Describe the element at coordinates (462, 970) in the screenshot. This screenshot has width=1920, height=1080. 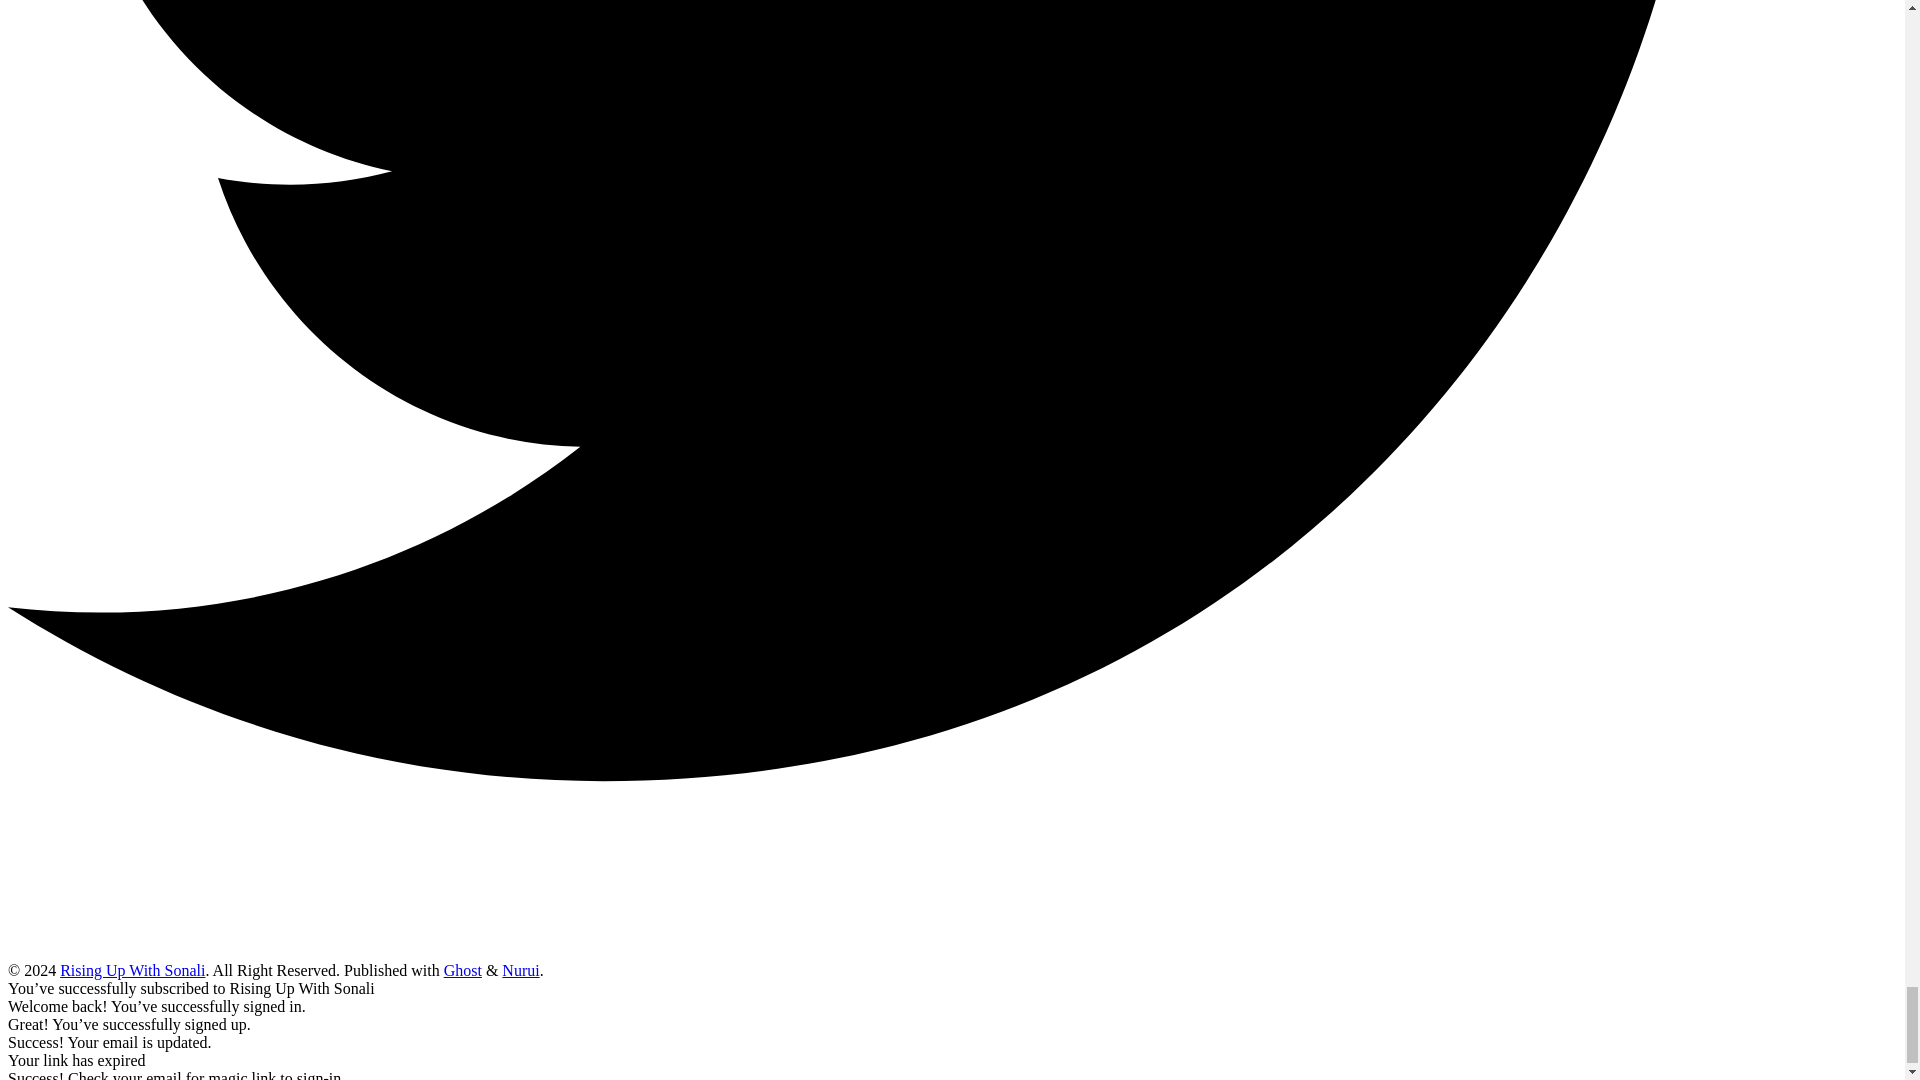
I see `Ghost` at that location.